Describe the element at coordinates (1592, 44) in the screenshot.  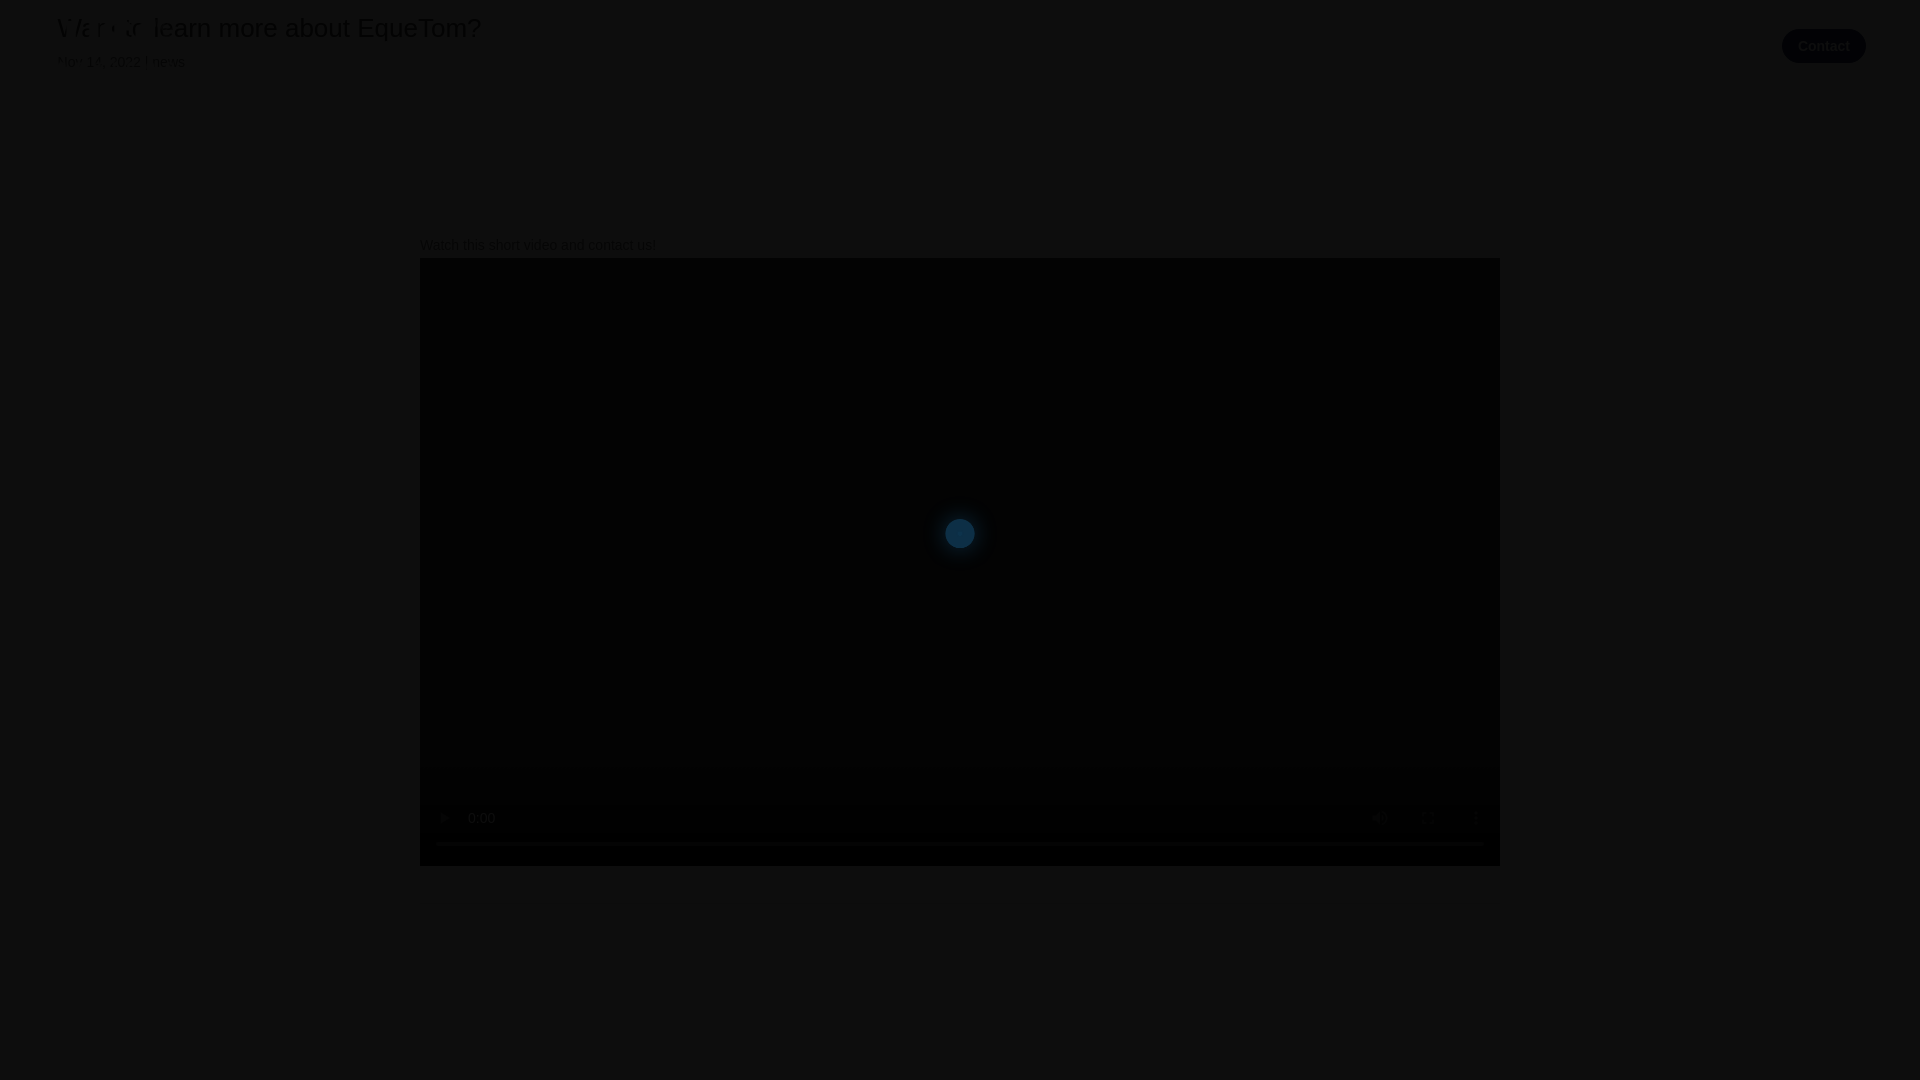
I see `Luso Electronics` at that location.